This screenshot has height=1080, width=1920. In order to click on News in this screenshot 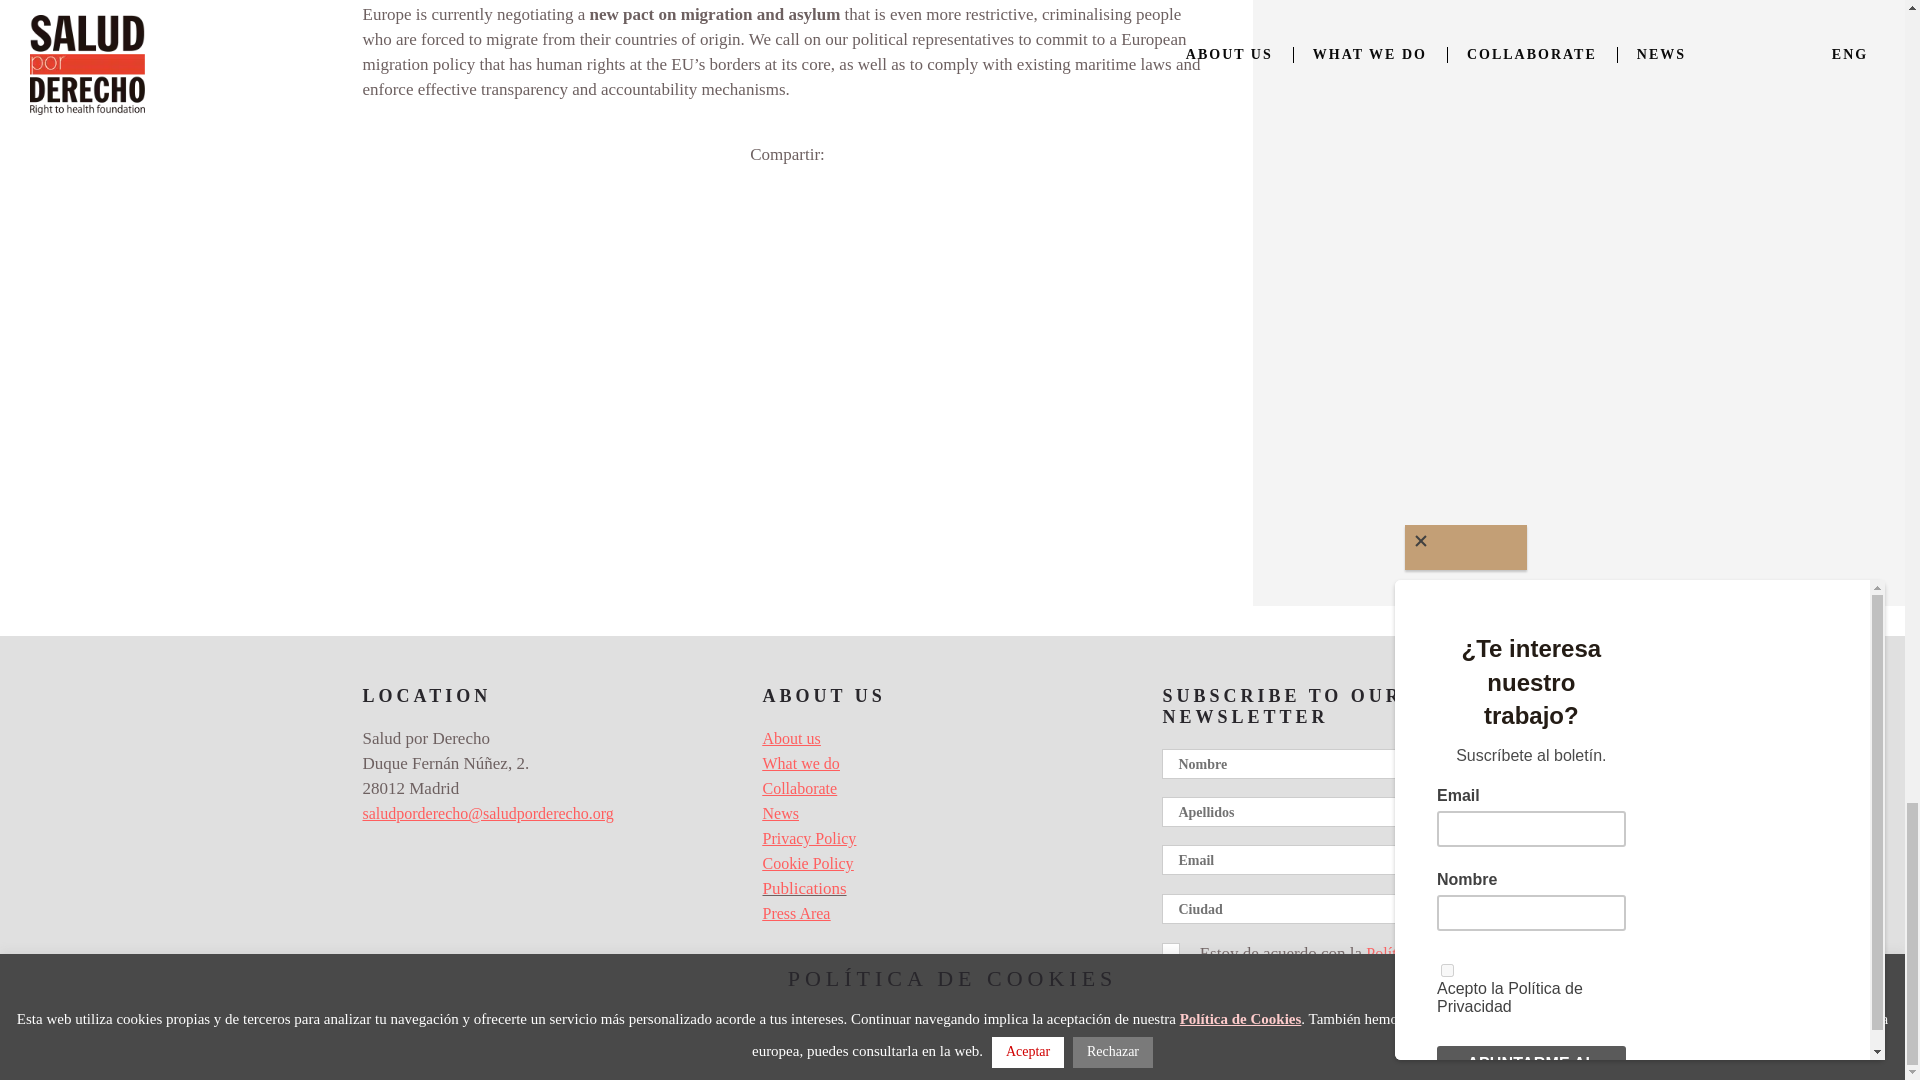, I will do `click(780, 812)`.